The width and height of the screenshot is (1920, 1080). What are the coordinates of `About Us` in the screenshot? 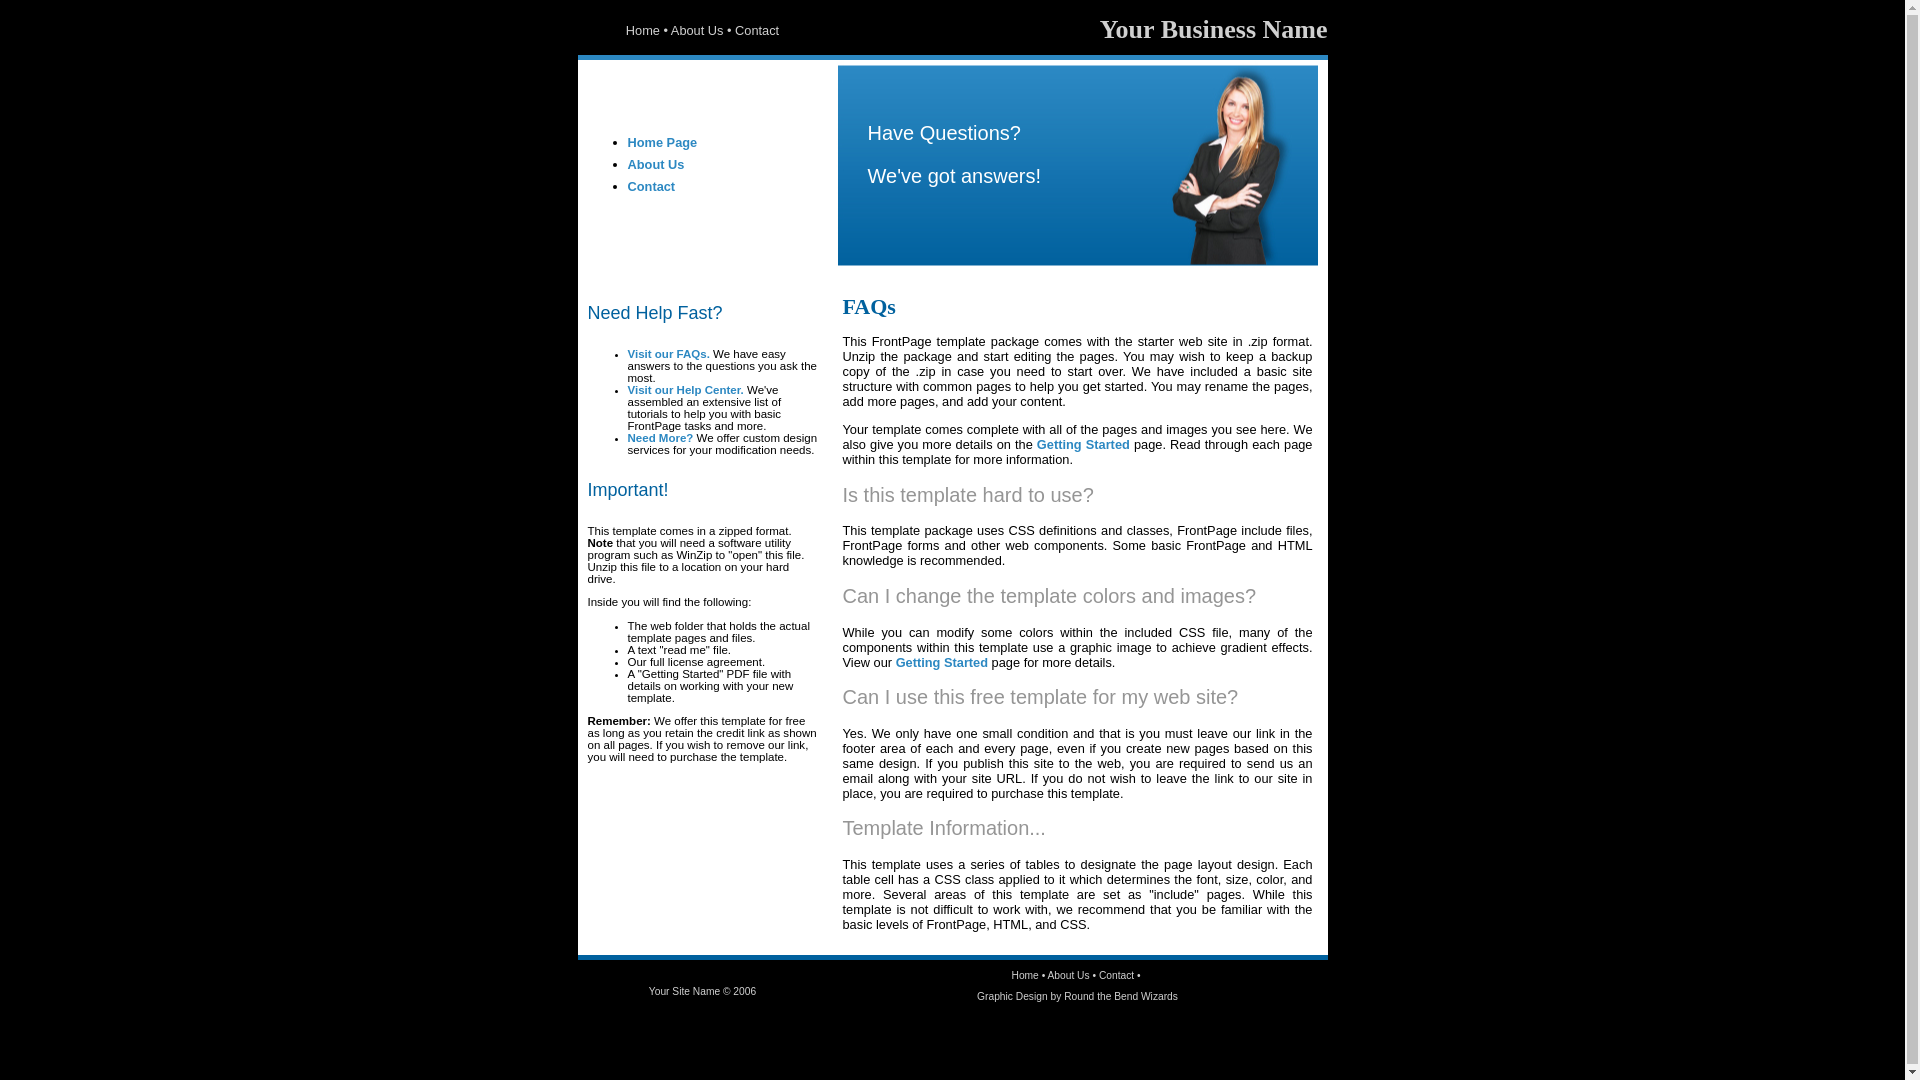 It's located at (1069, 976).